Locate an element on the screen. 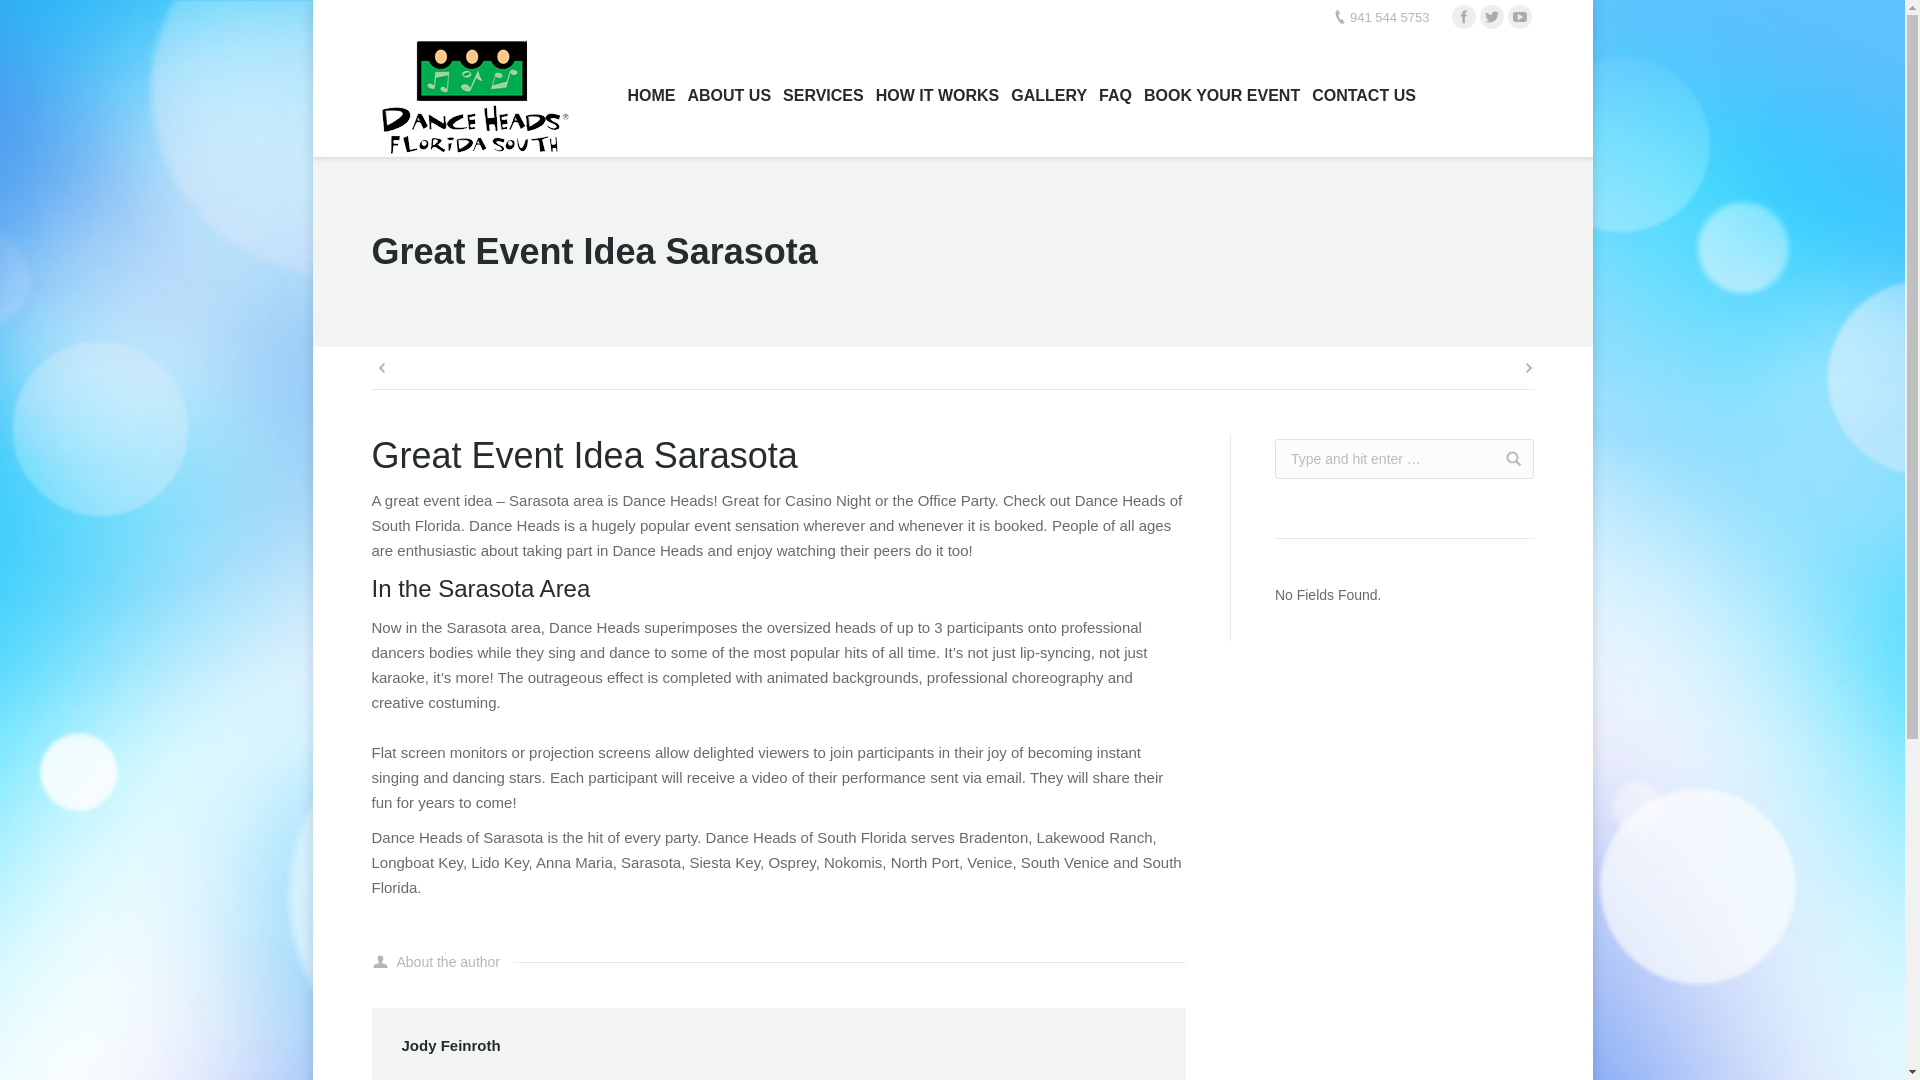  HOW IT WORKS is located at coordinates (938, 96).